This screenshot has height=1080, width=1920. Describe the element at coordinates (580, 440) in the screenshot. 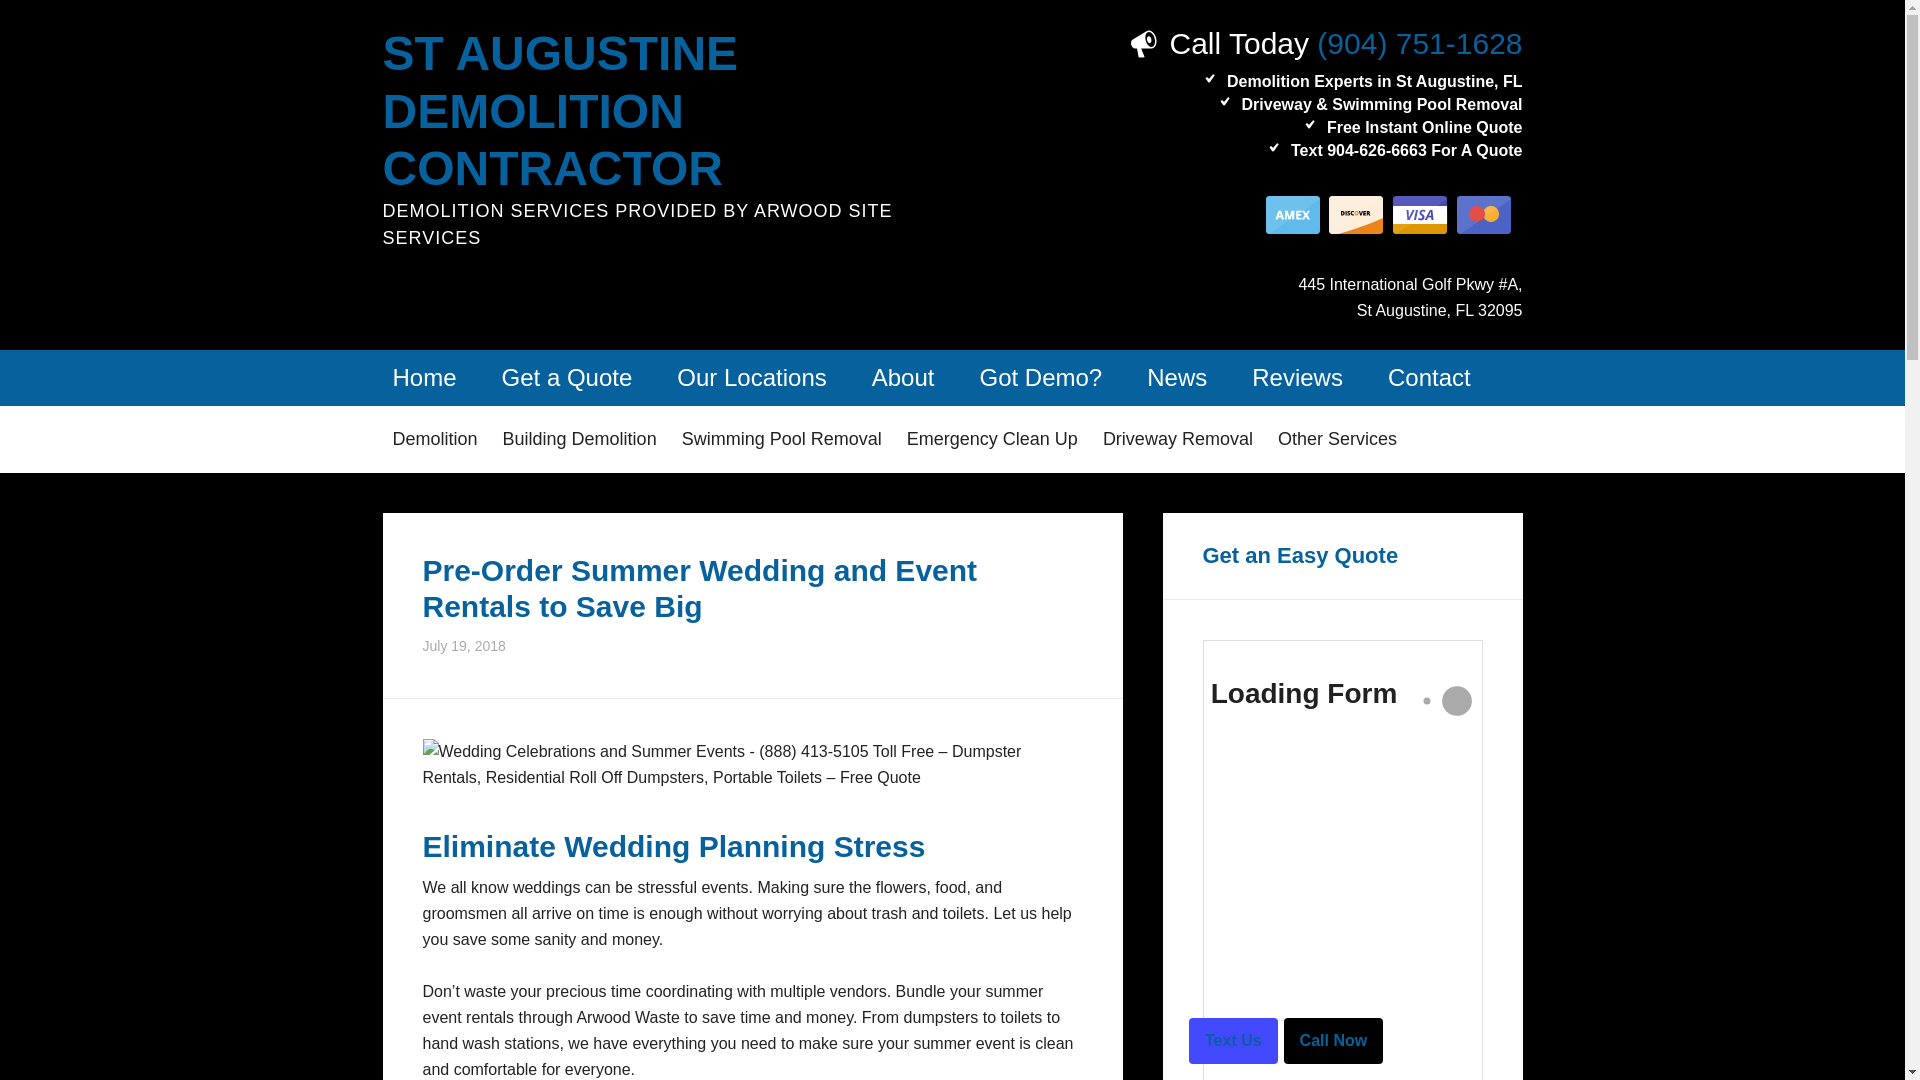

I see `Building Demolition` at that location.